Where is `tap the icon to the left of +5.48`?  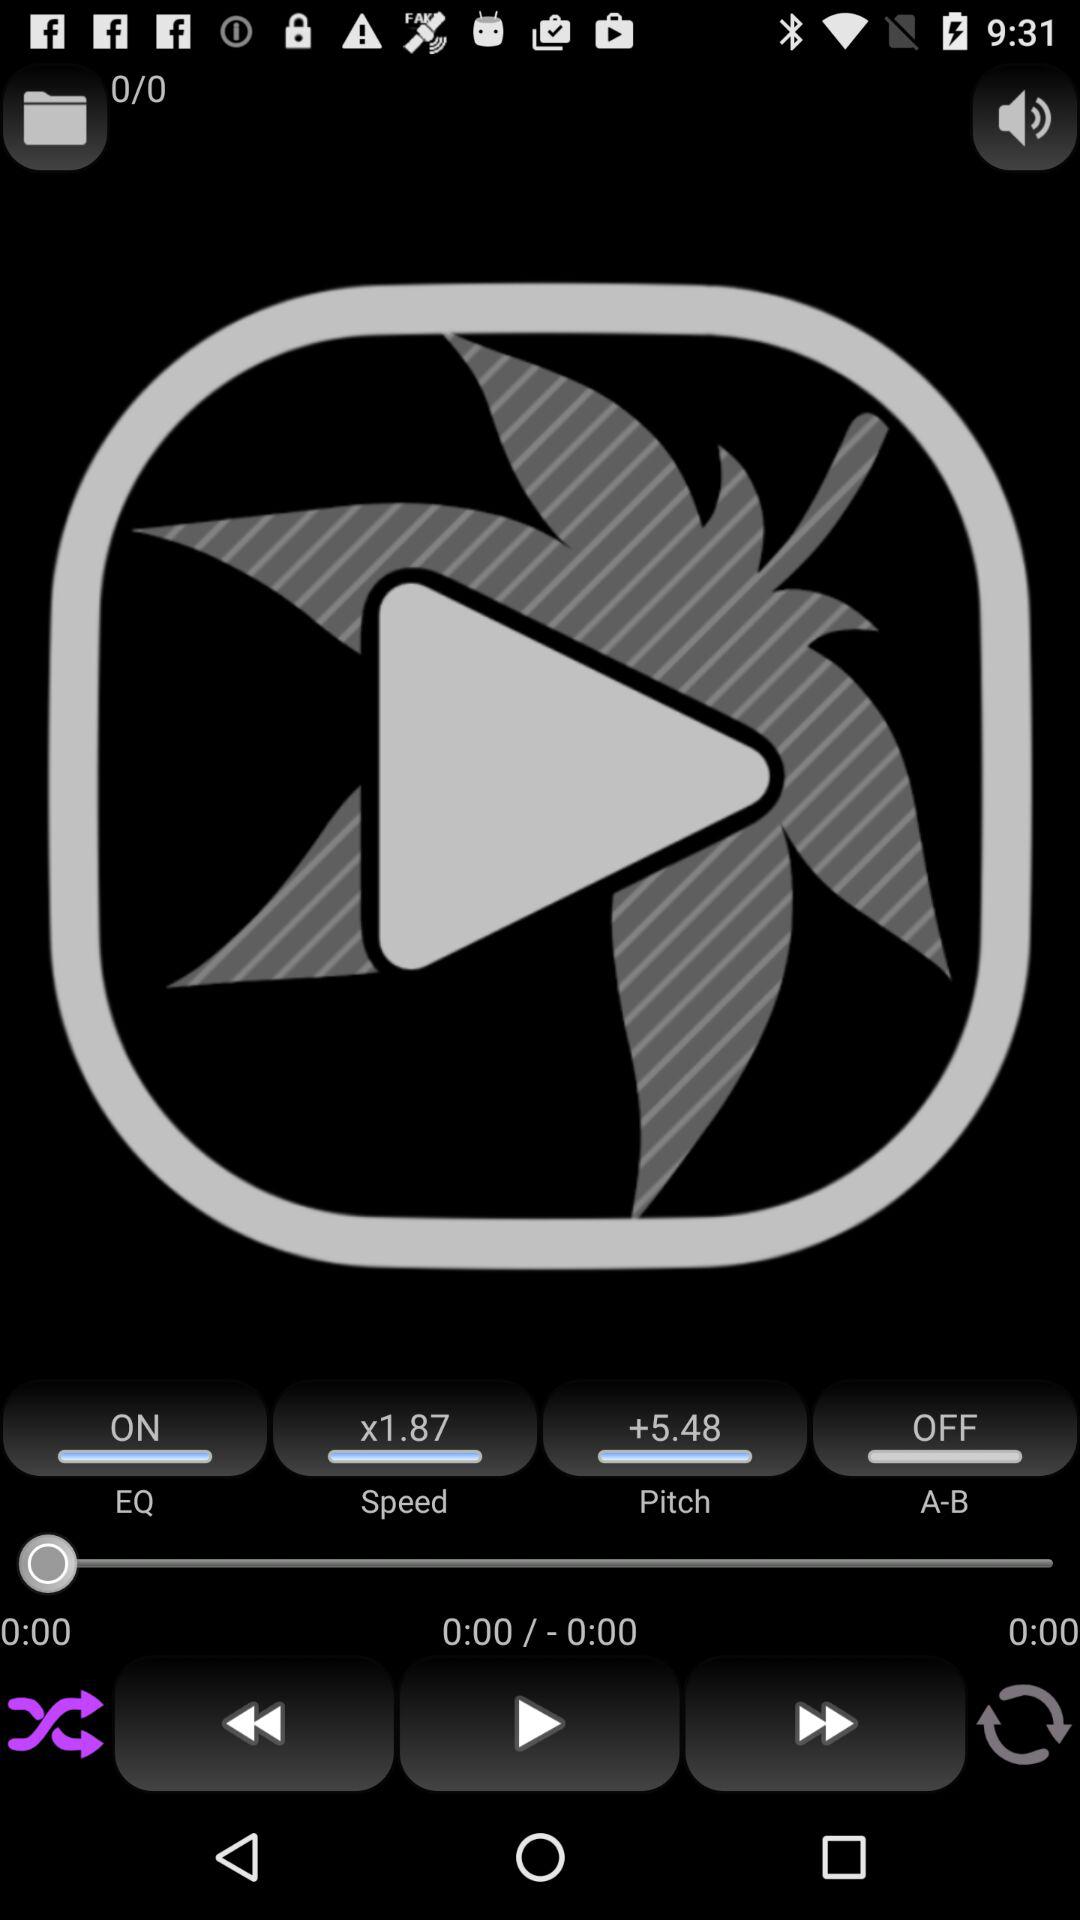
tap the icon to the left of +5.48 is located at coordinates (405, 1428).